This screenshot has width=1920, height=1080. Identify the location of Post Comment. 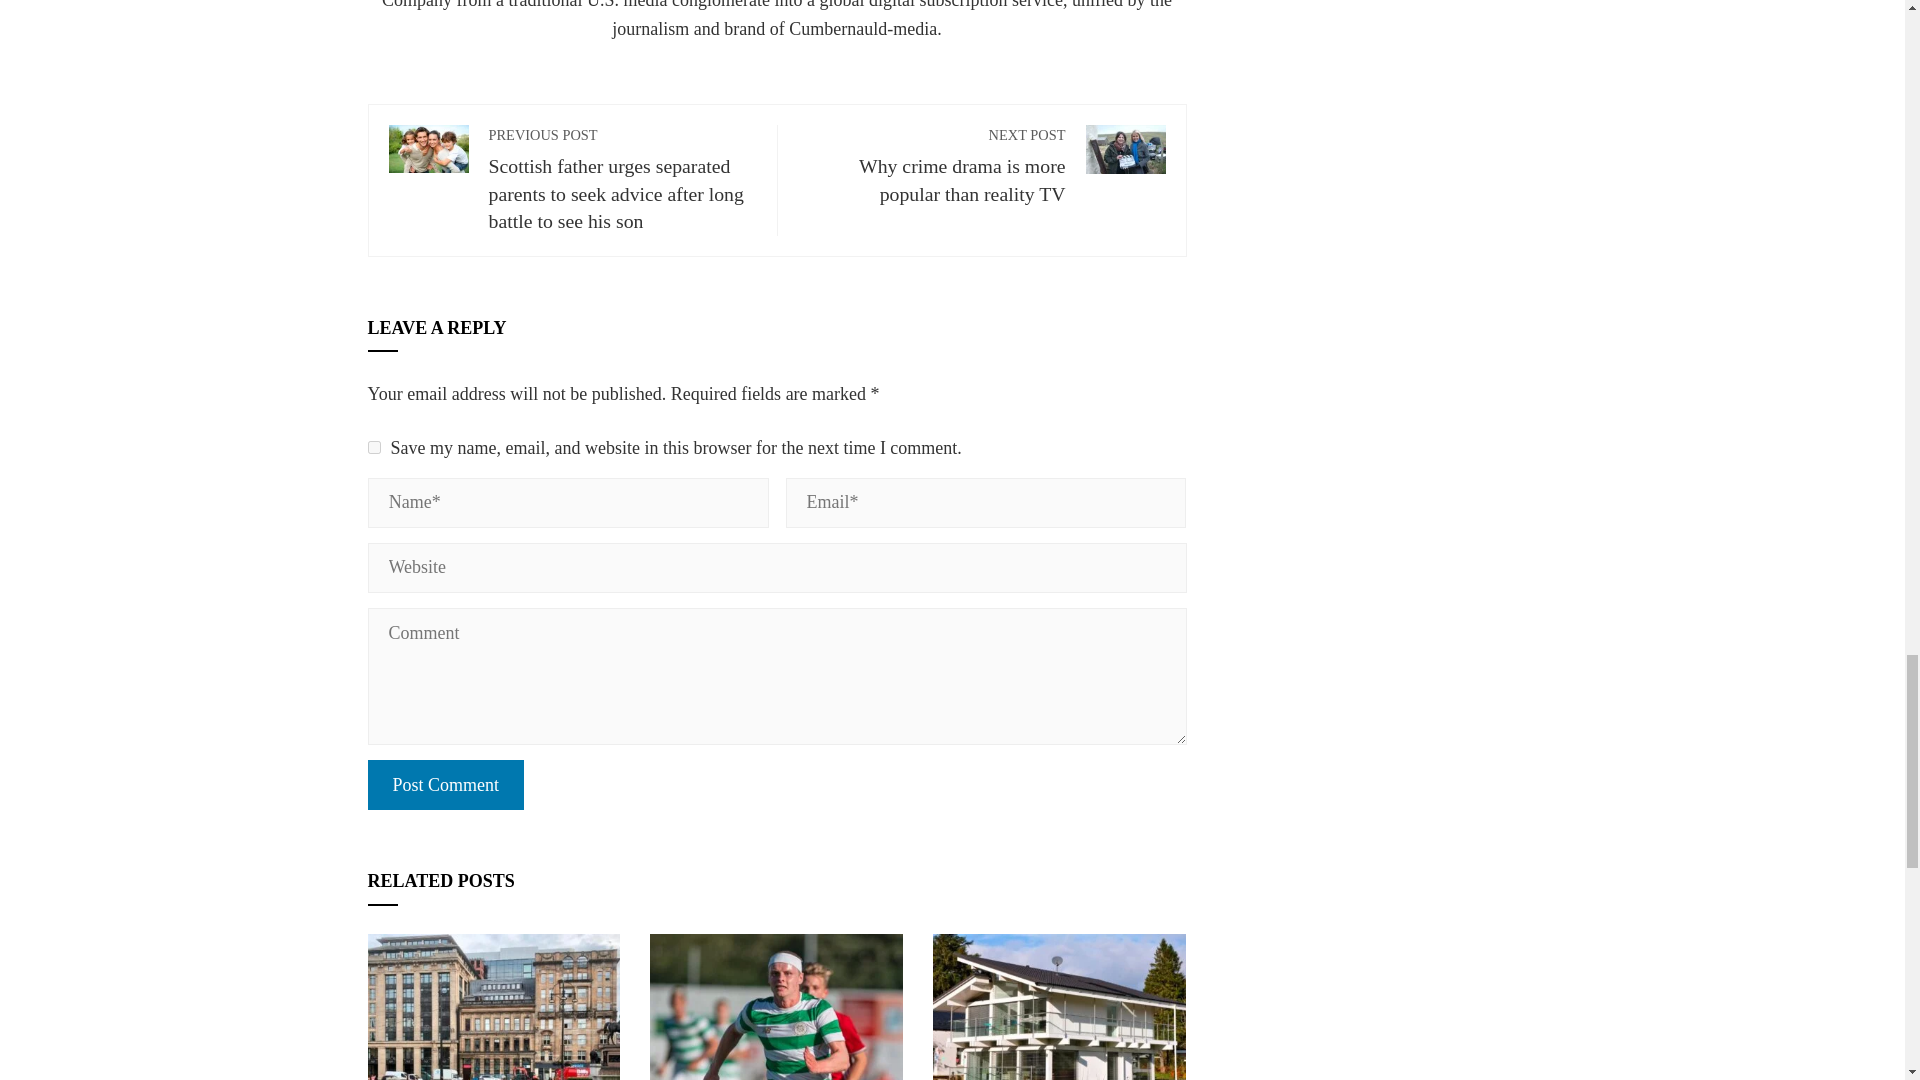
(374, 446).